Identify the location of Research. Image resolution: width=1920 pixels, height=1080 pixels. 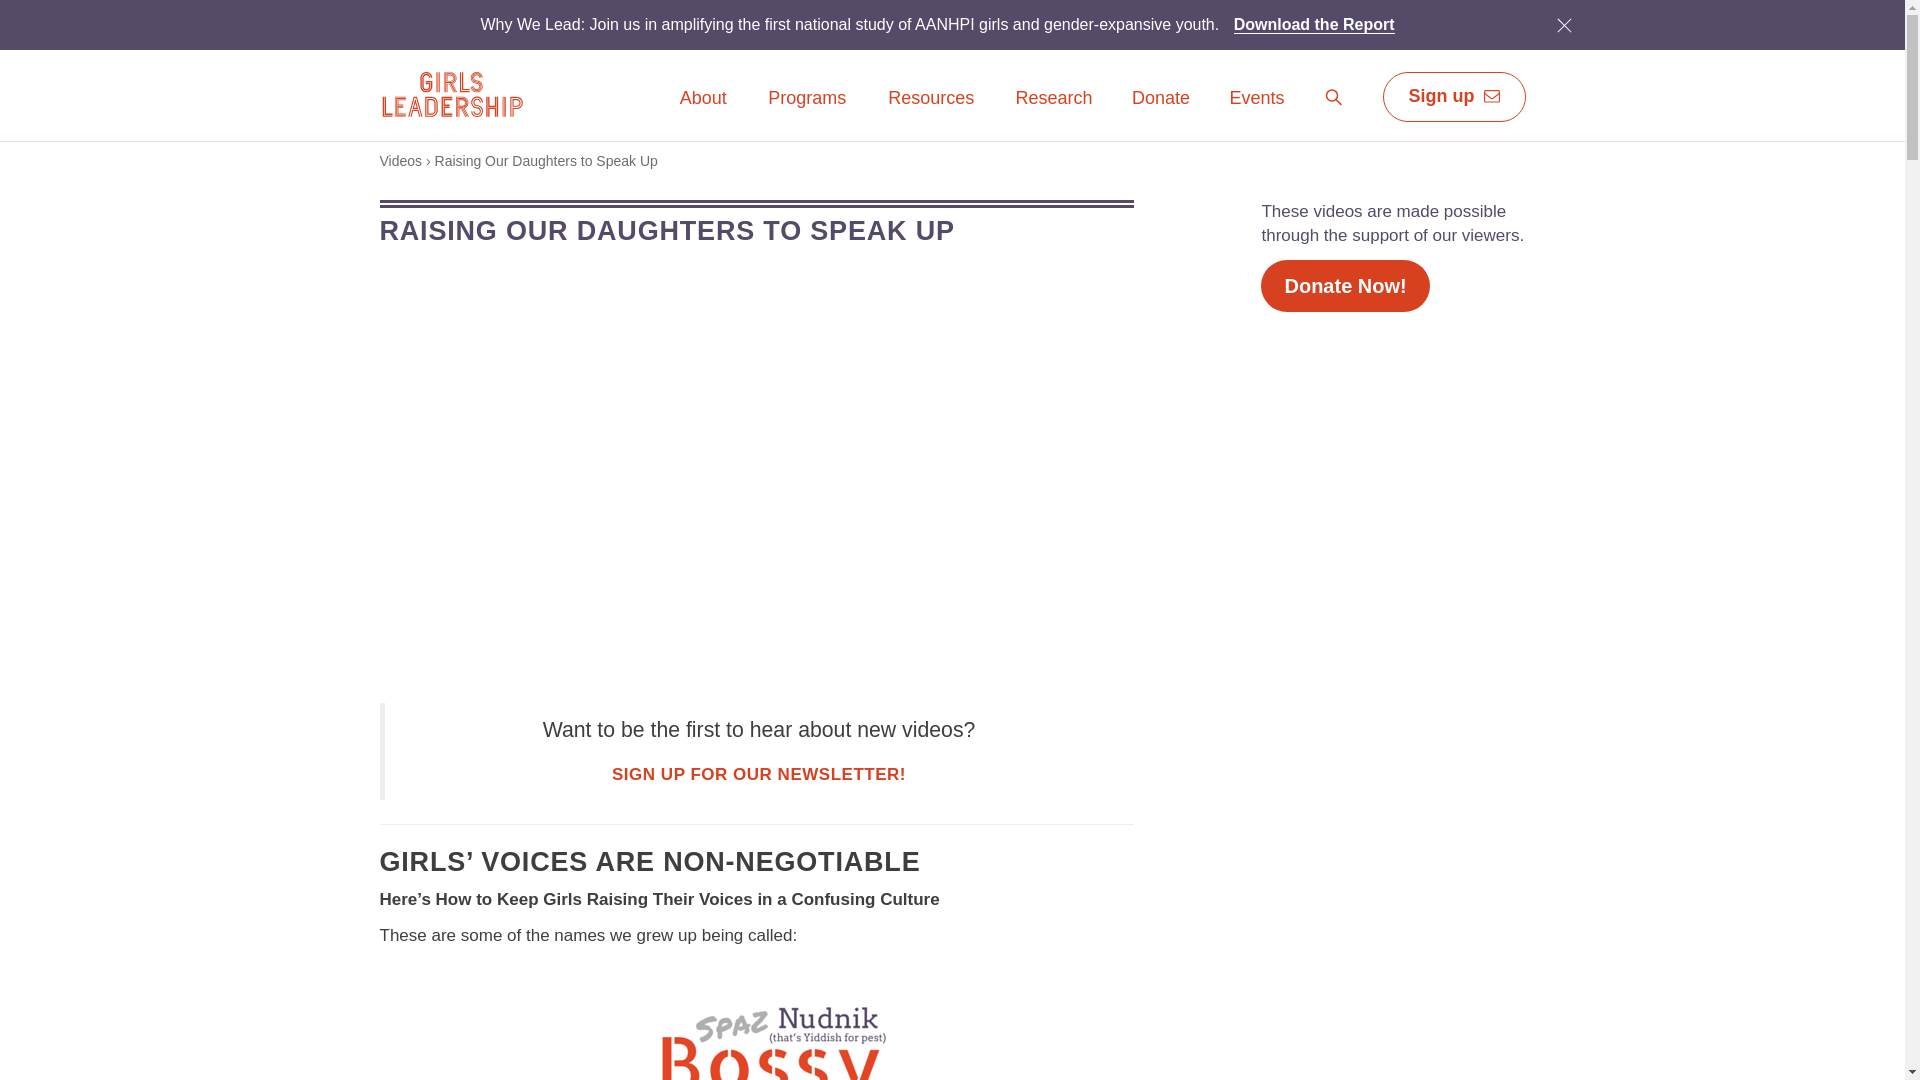
(759, 774).